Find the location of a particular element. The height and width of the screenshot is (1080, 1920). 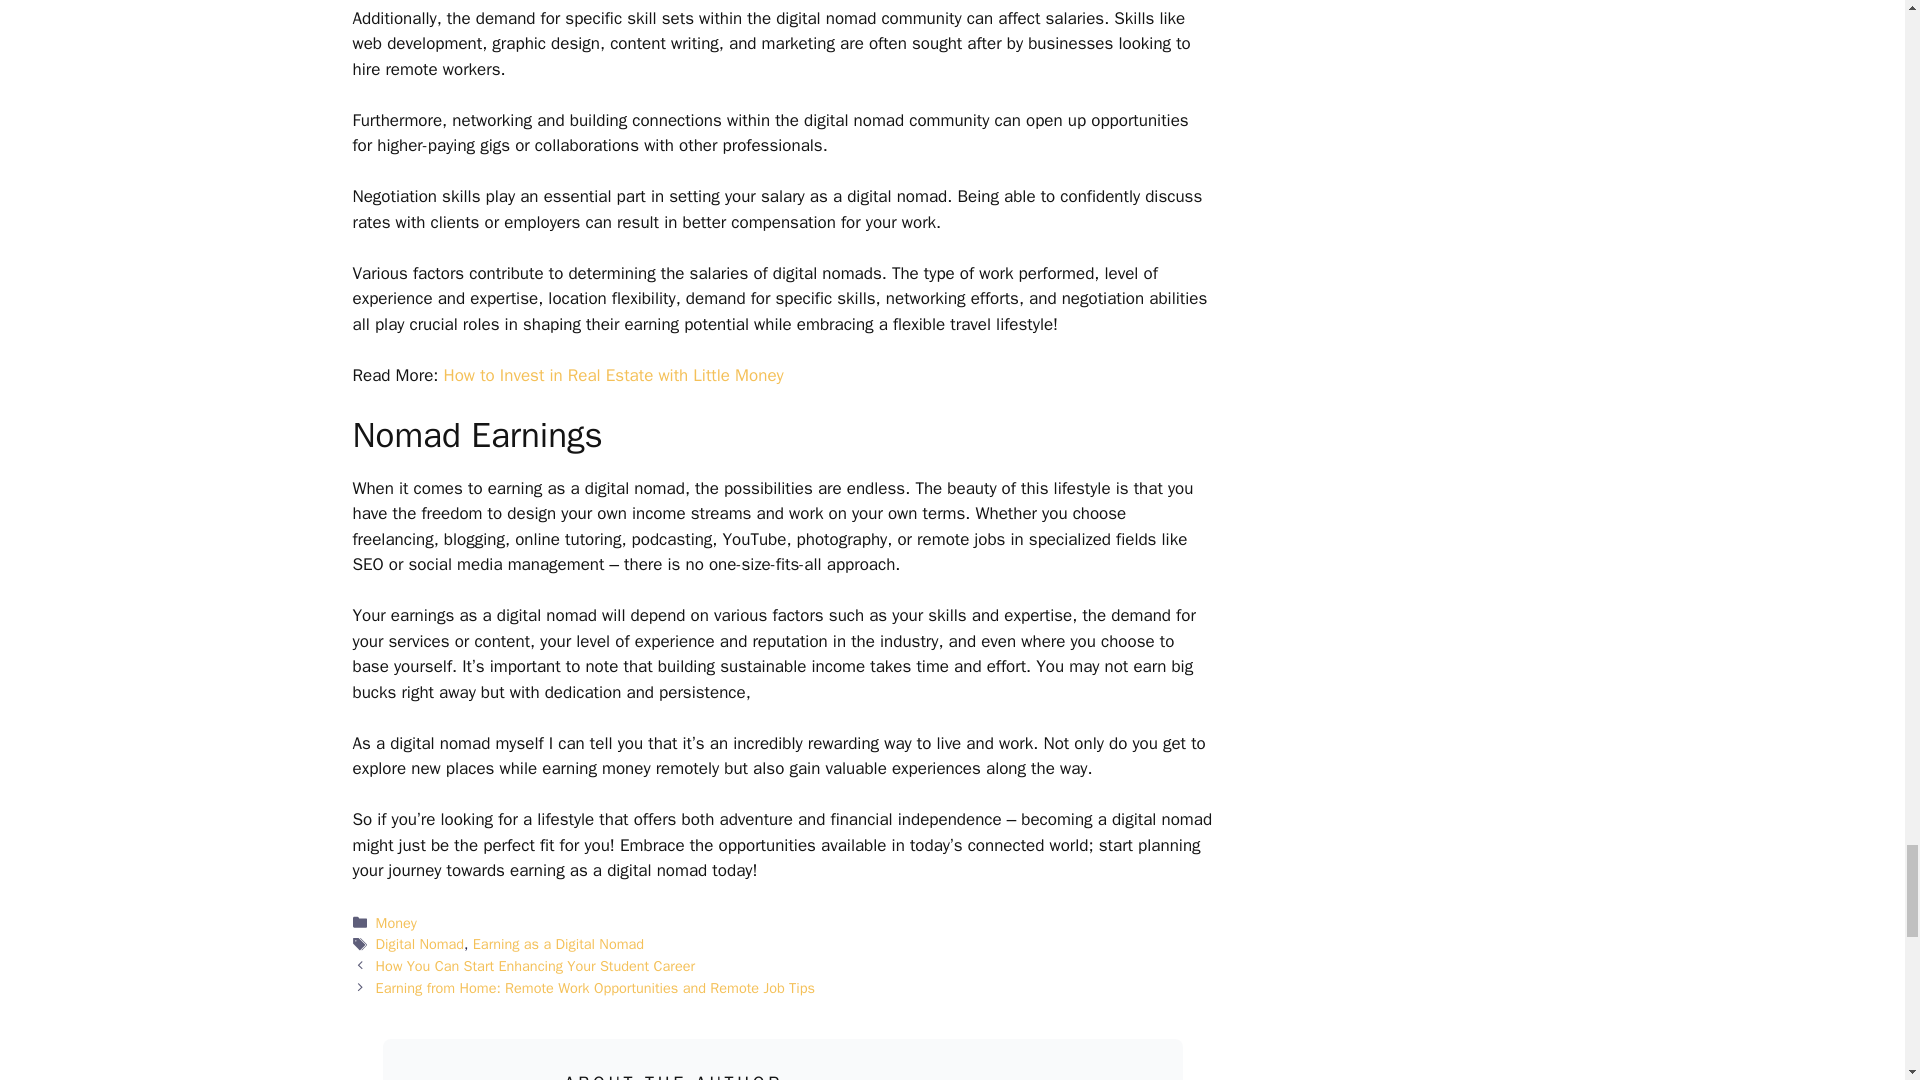

Digital Nomad is located at coordinates (420, 944).